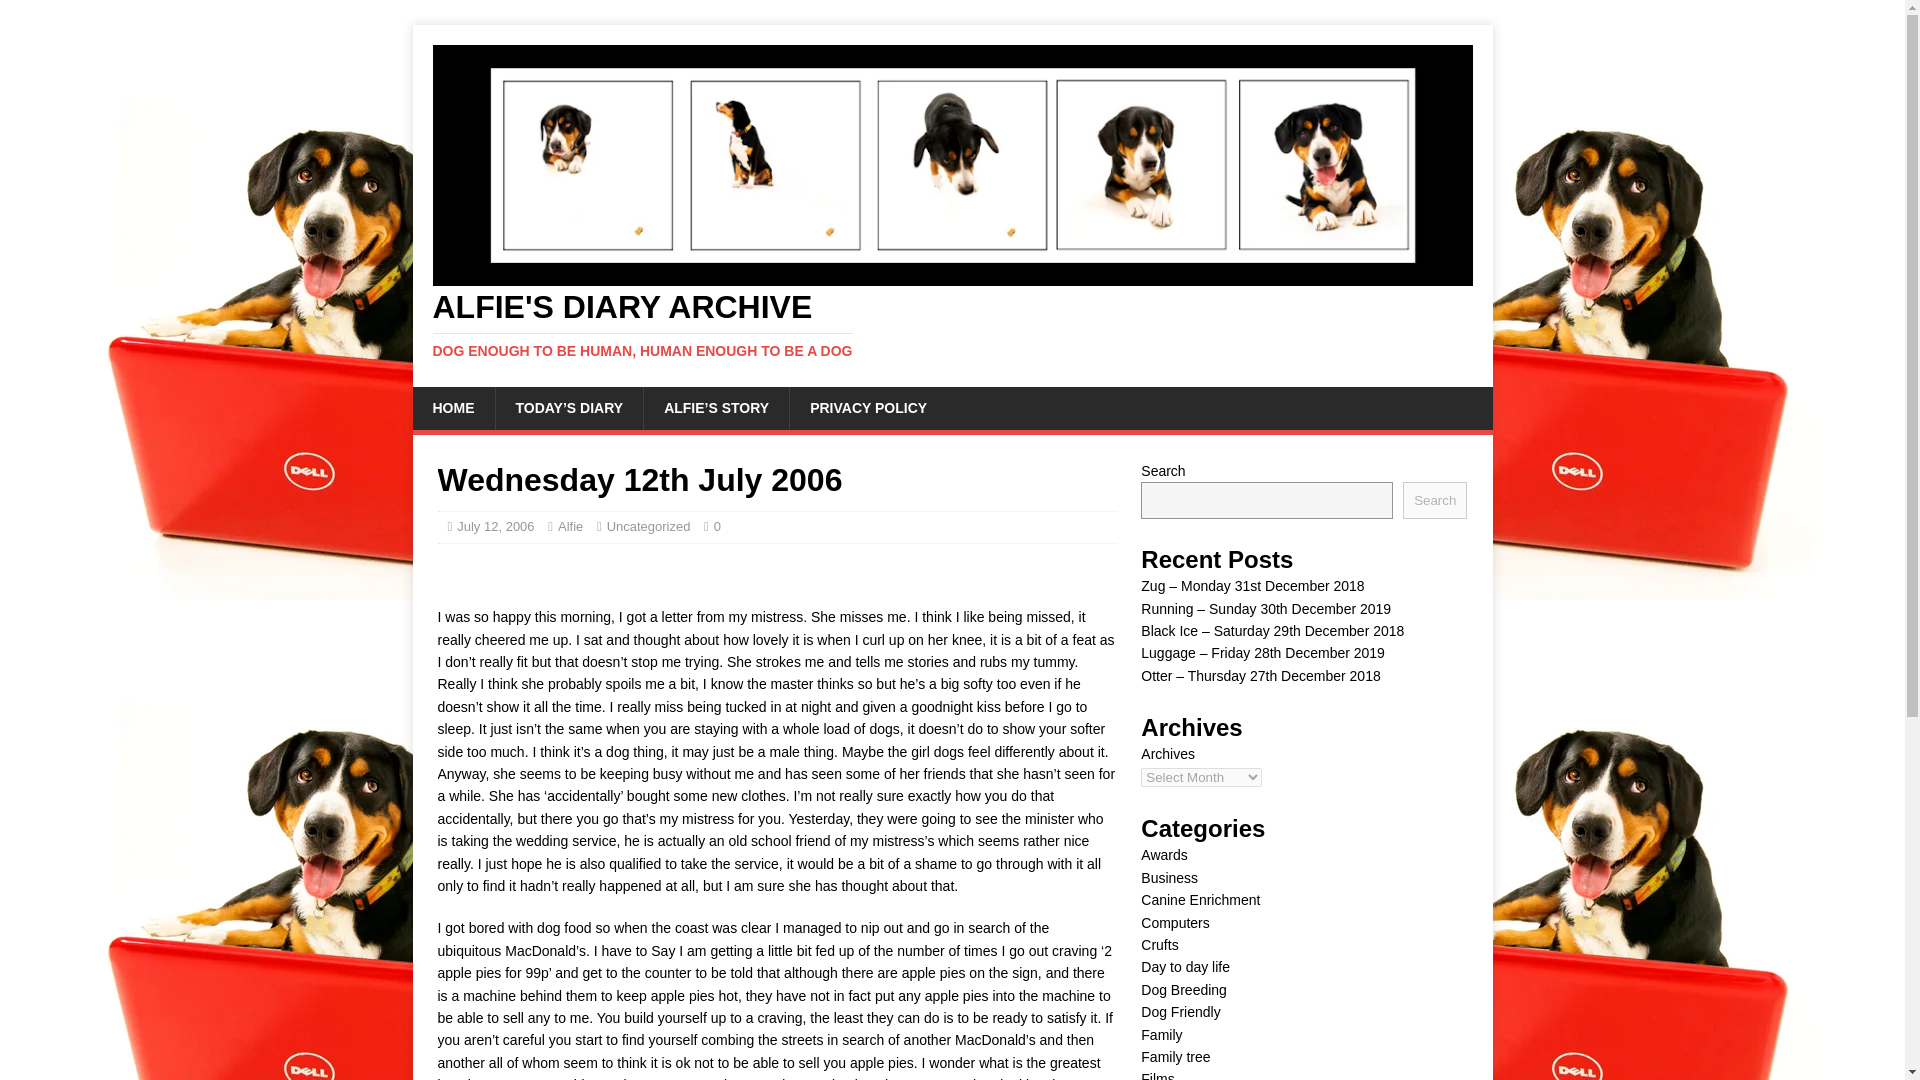  I want to click on Day to day life, so click(1185, 967).